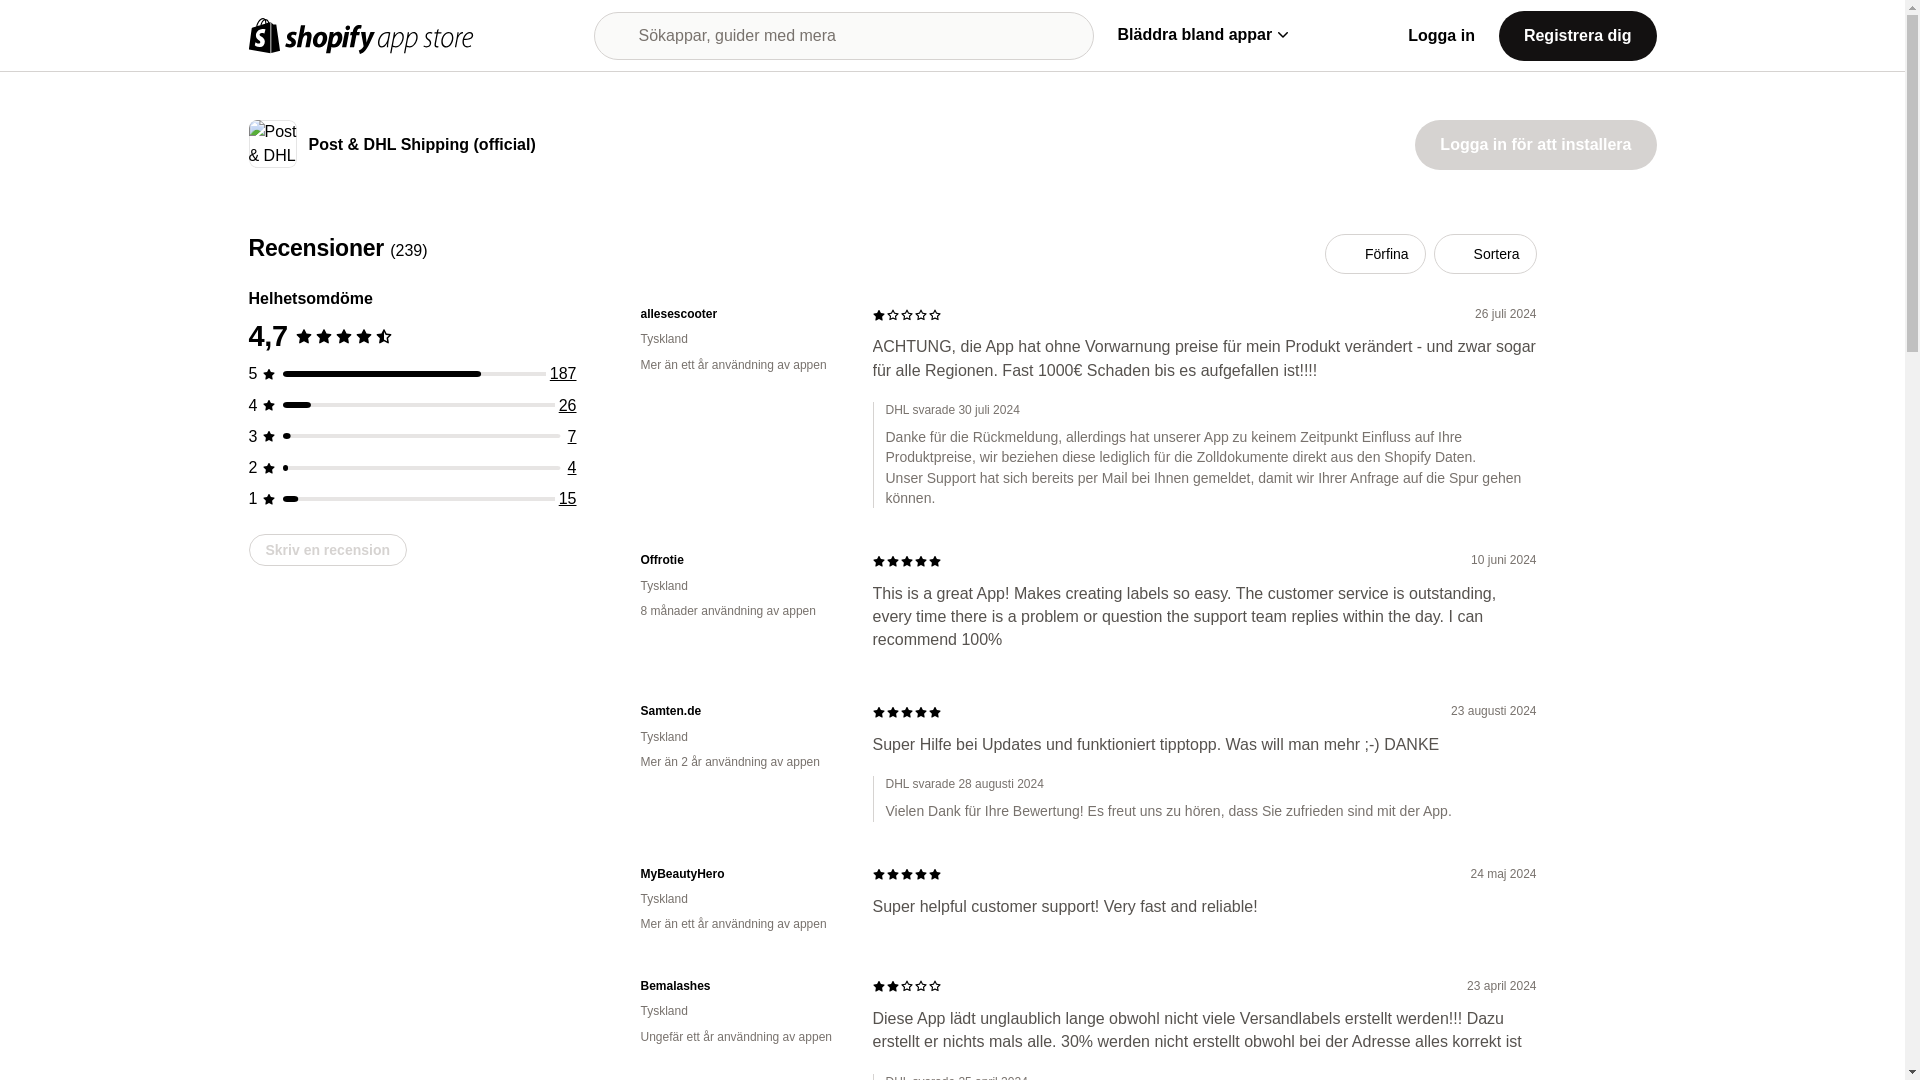 Image resolution: width=1920 pixels, height=1080 pixels. Describe the element at coordinates (1578, 34) in the screenshot. I see `Registrera dig` at that location.